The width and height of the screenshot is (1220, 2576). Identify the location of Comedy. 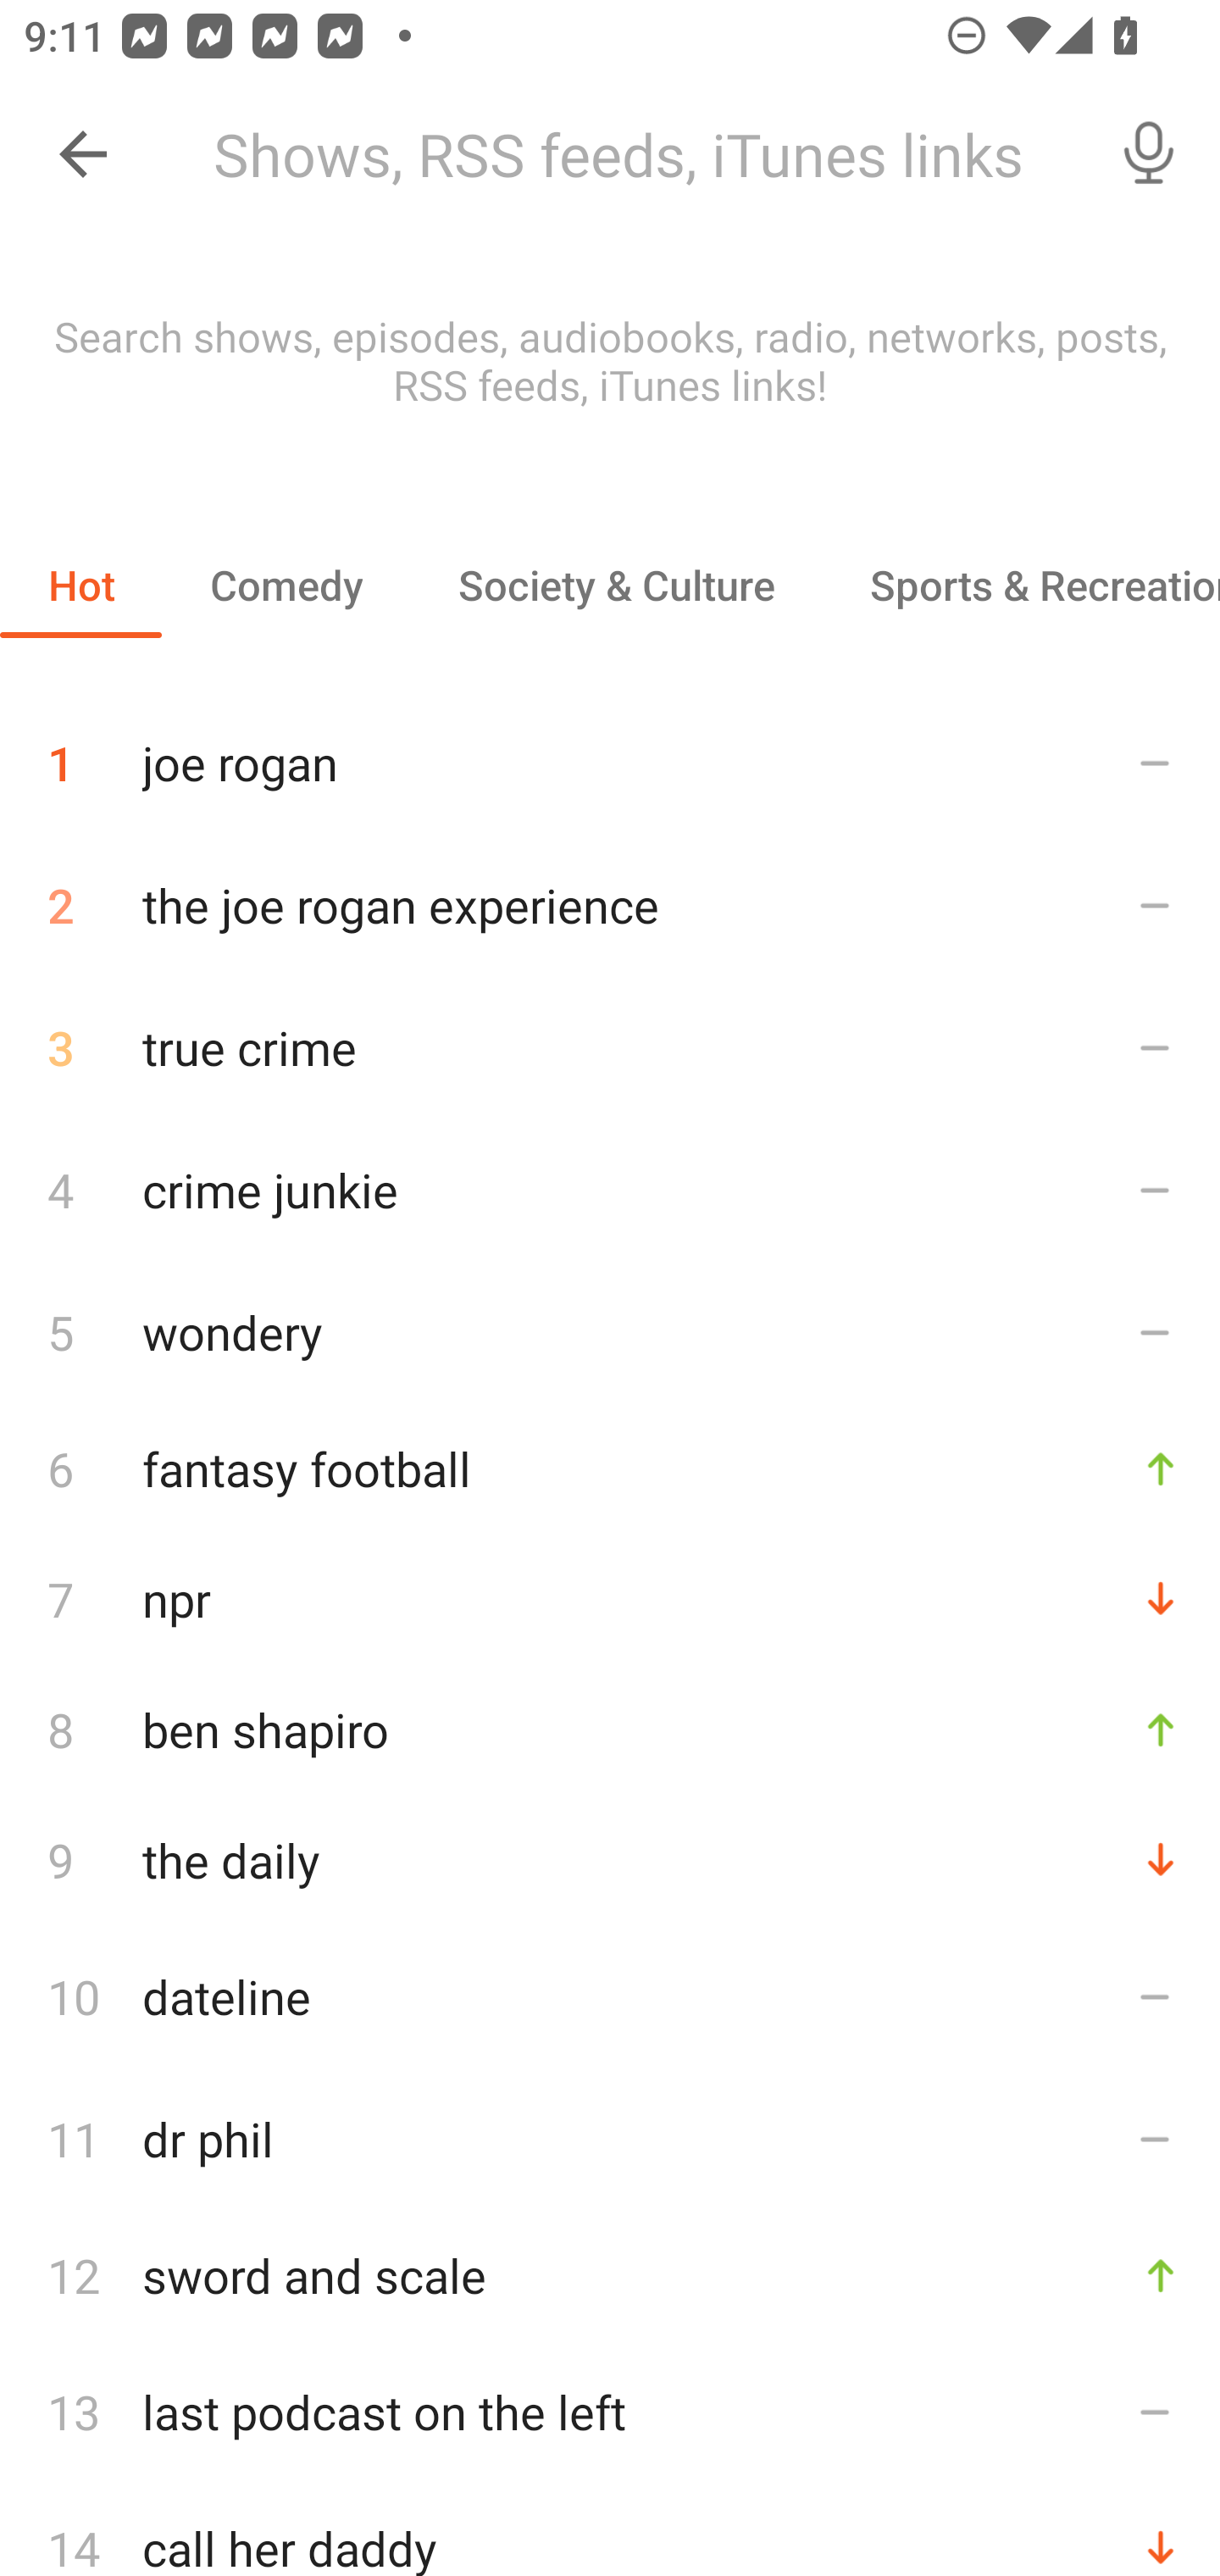
(286, 585).